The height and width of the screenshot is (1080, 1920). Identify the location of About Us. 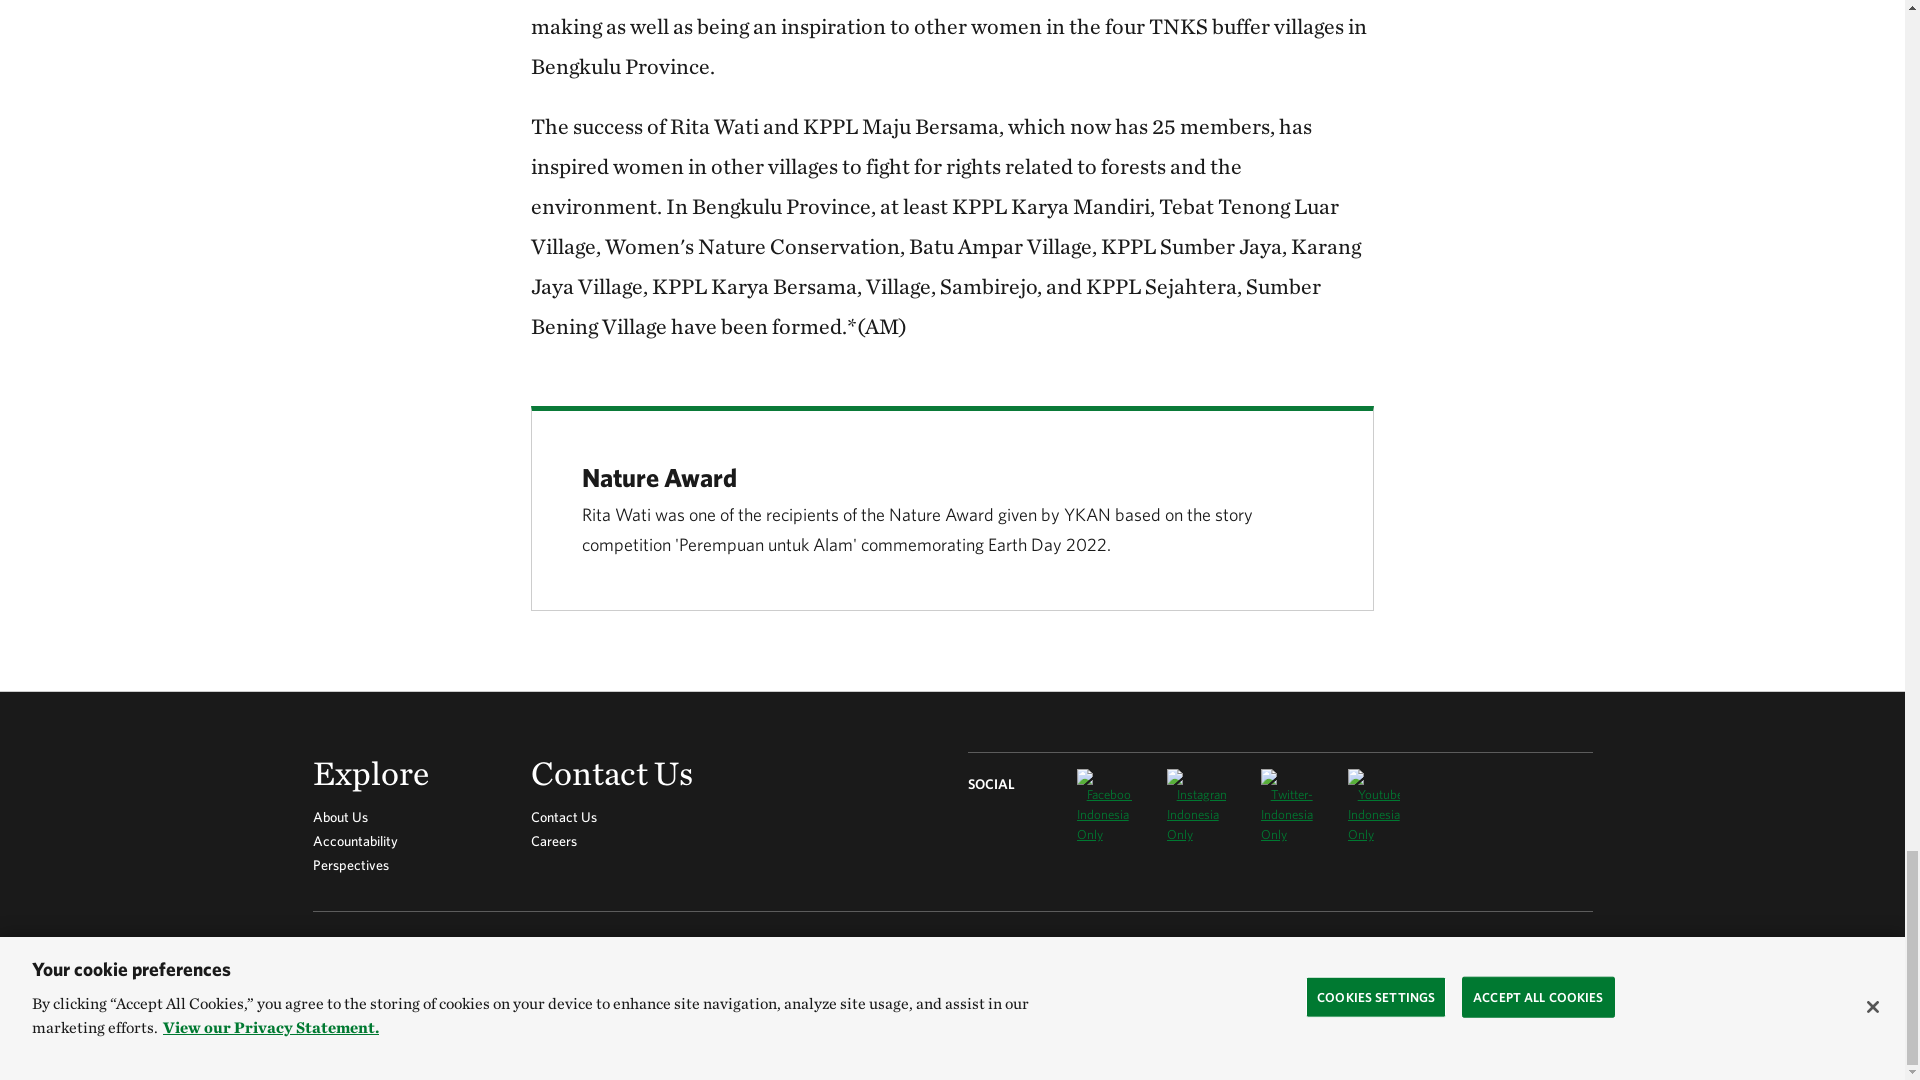
(338, 816).